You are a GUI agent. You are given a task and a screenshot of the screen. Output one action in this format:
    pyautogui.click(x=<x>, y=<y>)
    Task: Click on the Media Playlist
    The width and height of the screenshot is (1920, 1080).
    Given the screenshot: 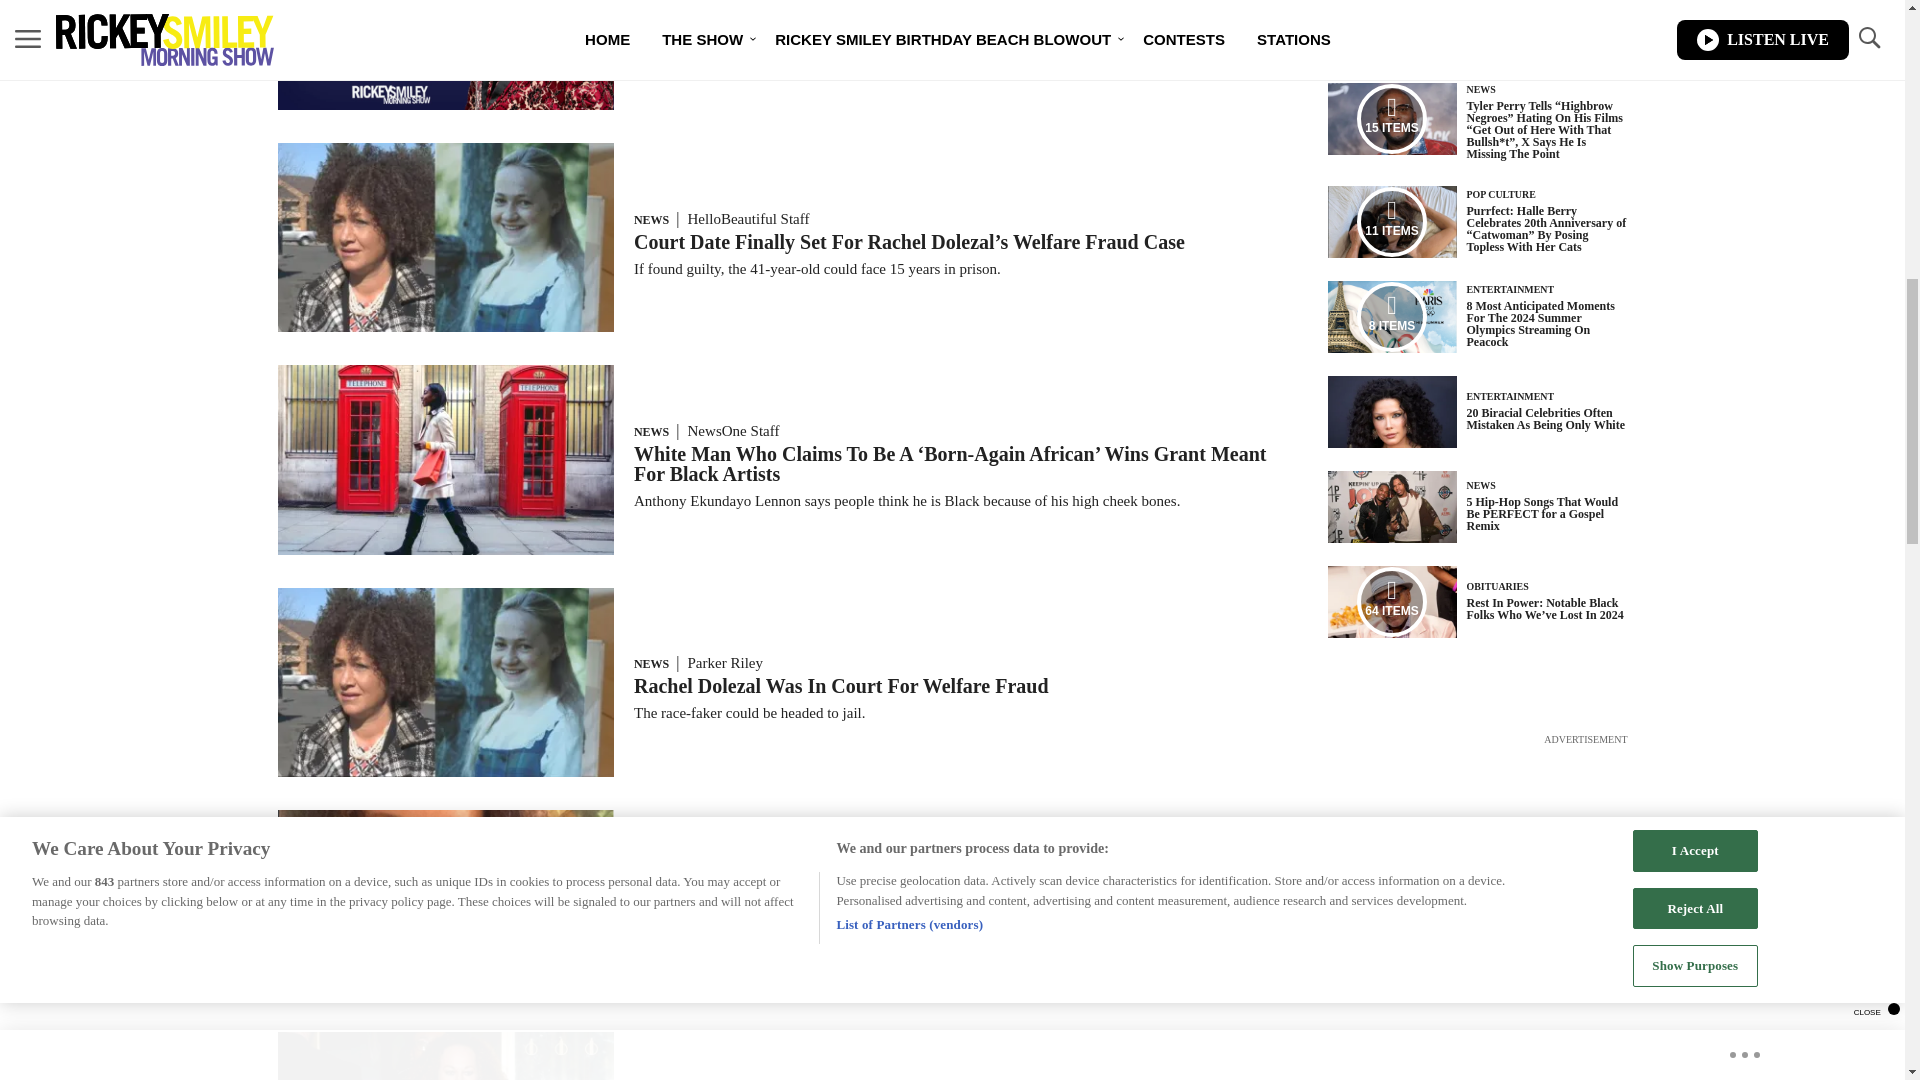 What is the action you would take?
    pyautogui.click(x=1392, y=316)
    